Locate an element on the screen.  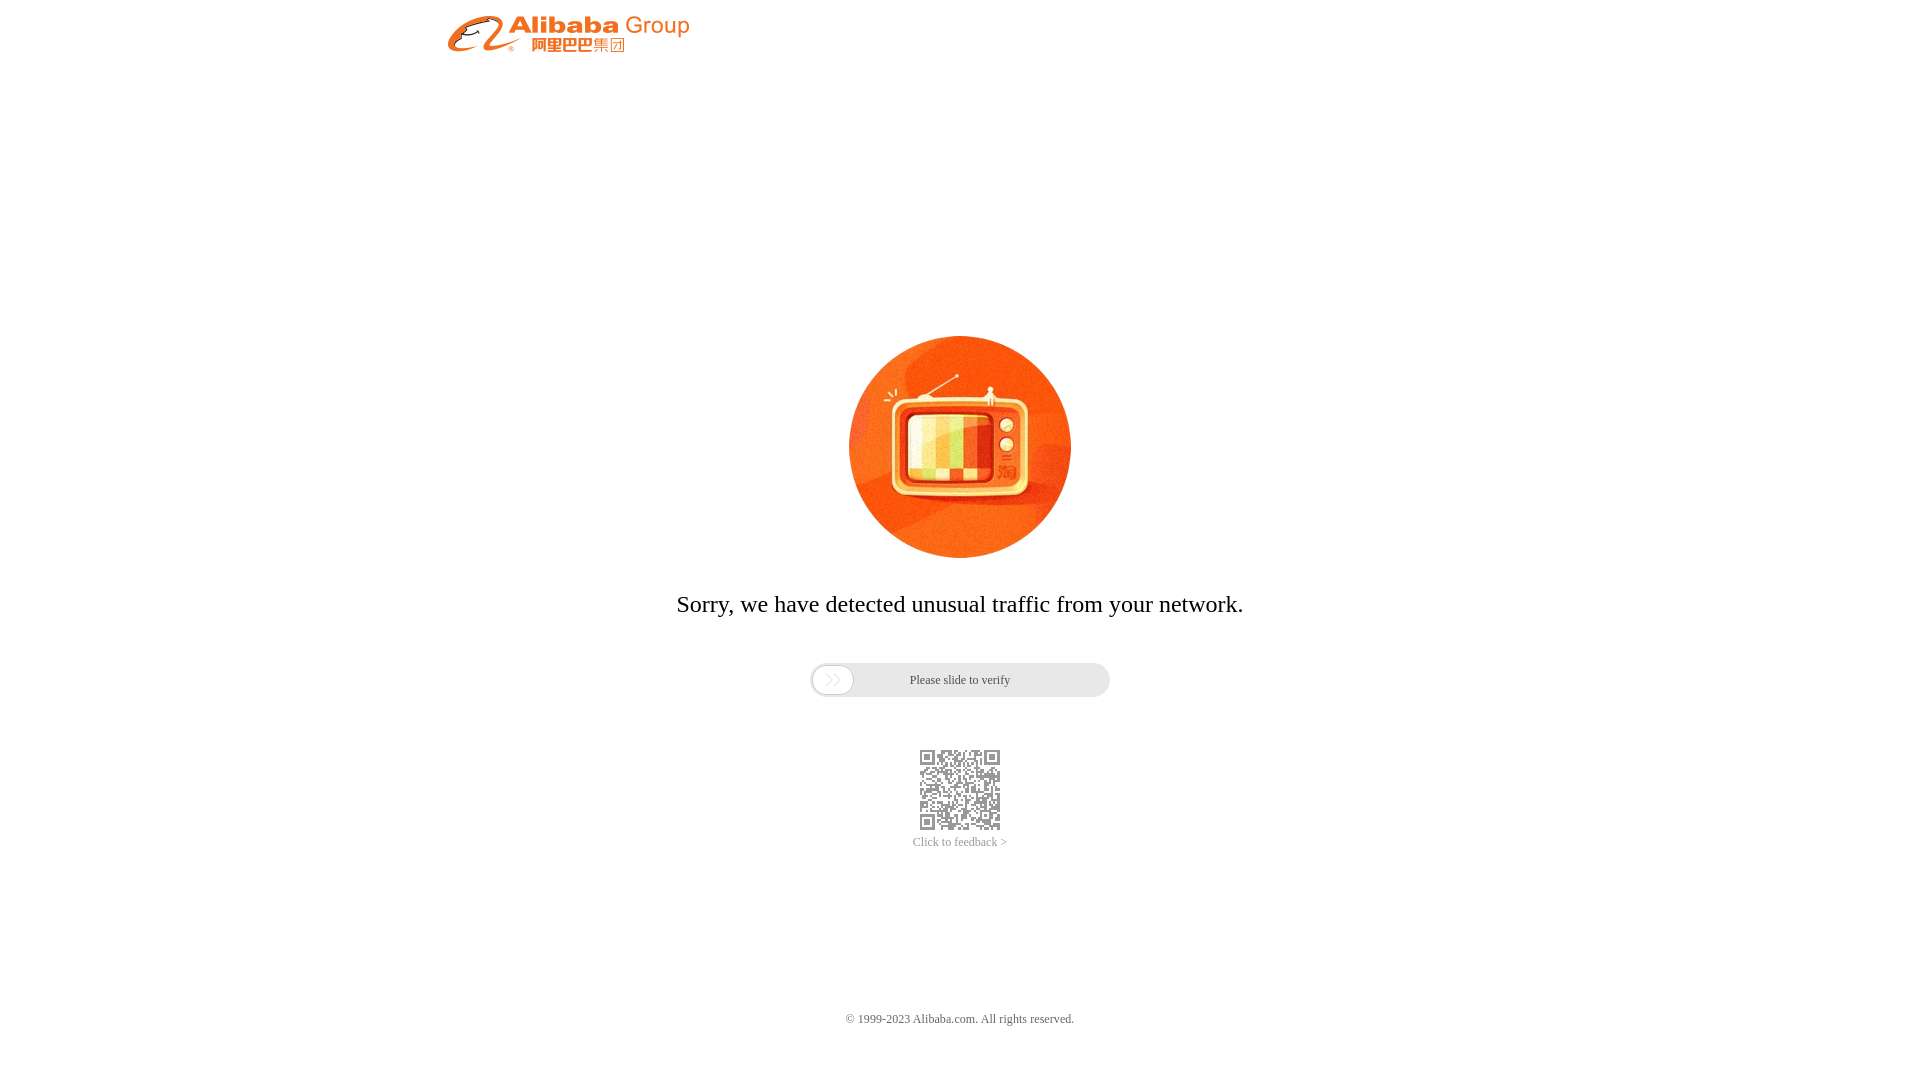
Click to feedback > is located at coordinates (960, 842).